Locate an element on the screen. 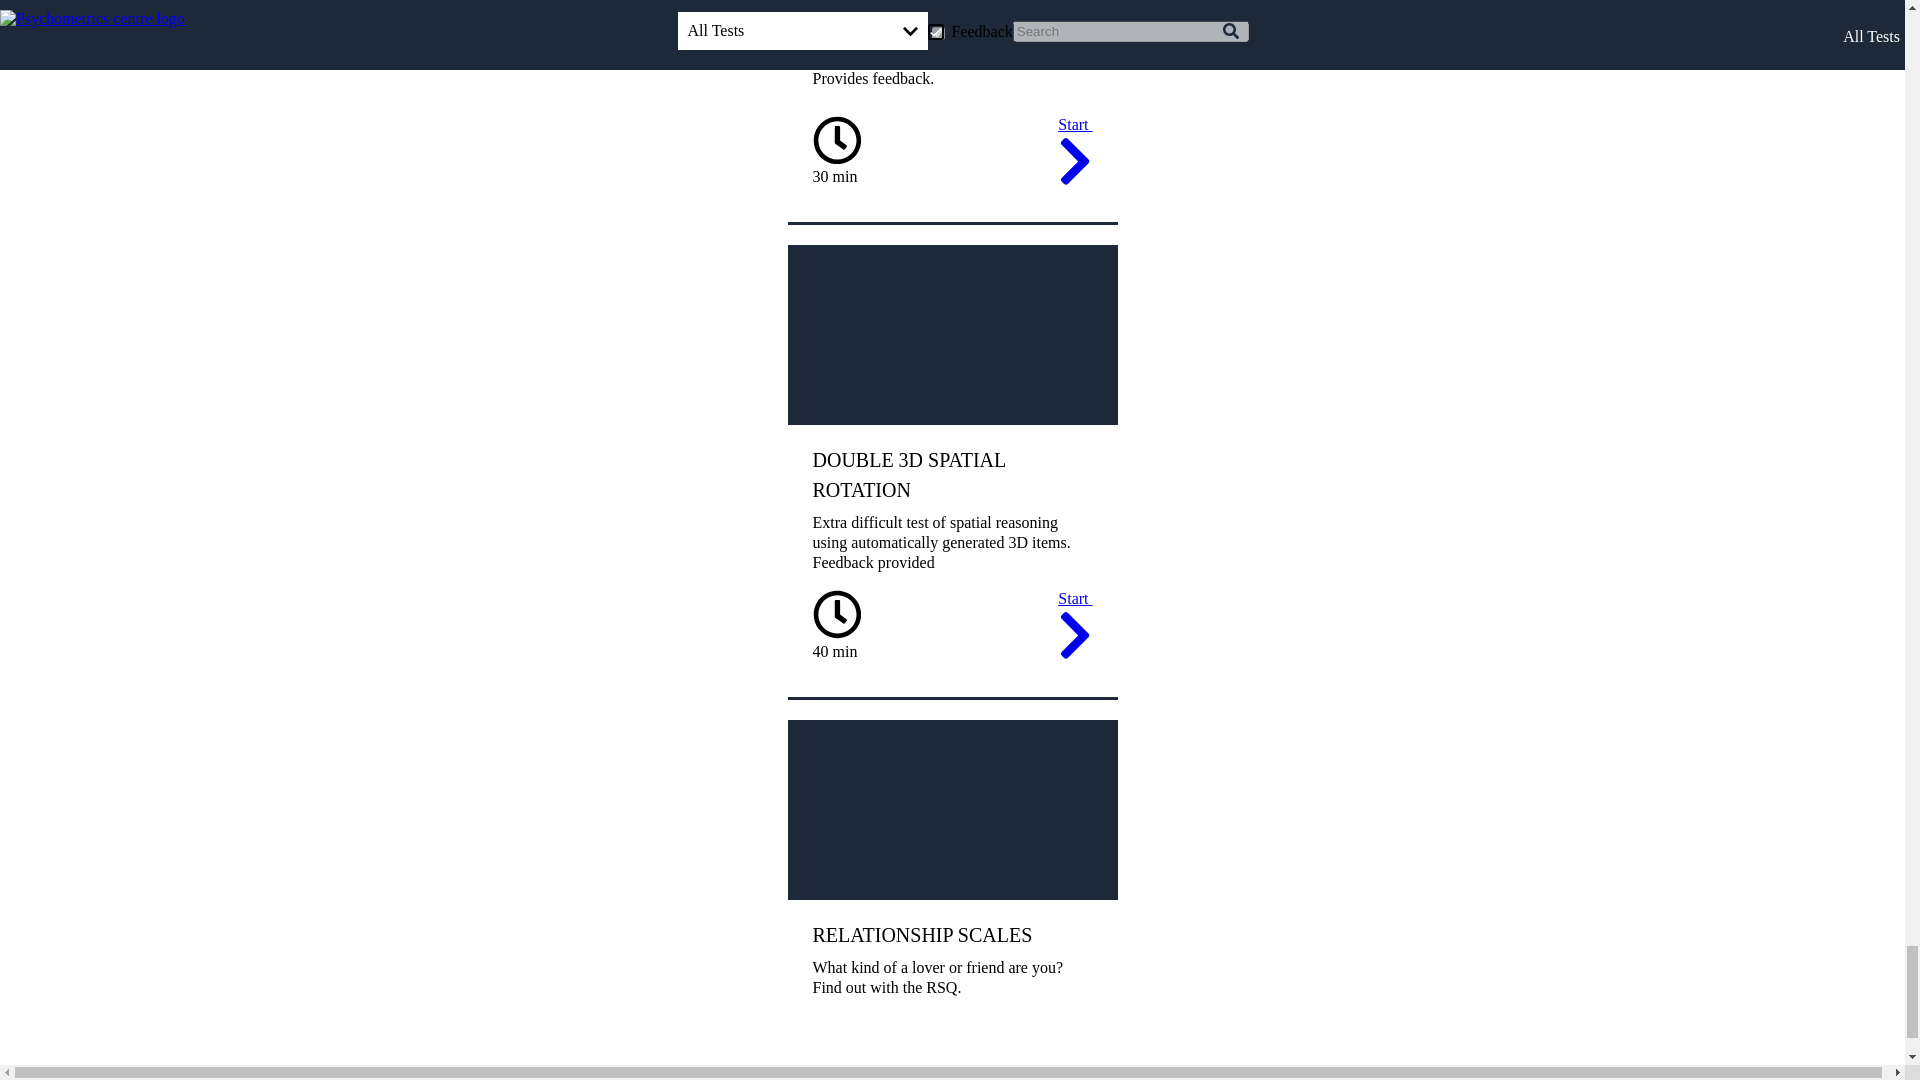  Start  is located at coordinates (1074, 1072).